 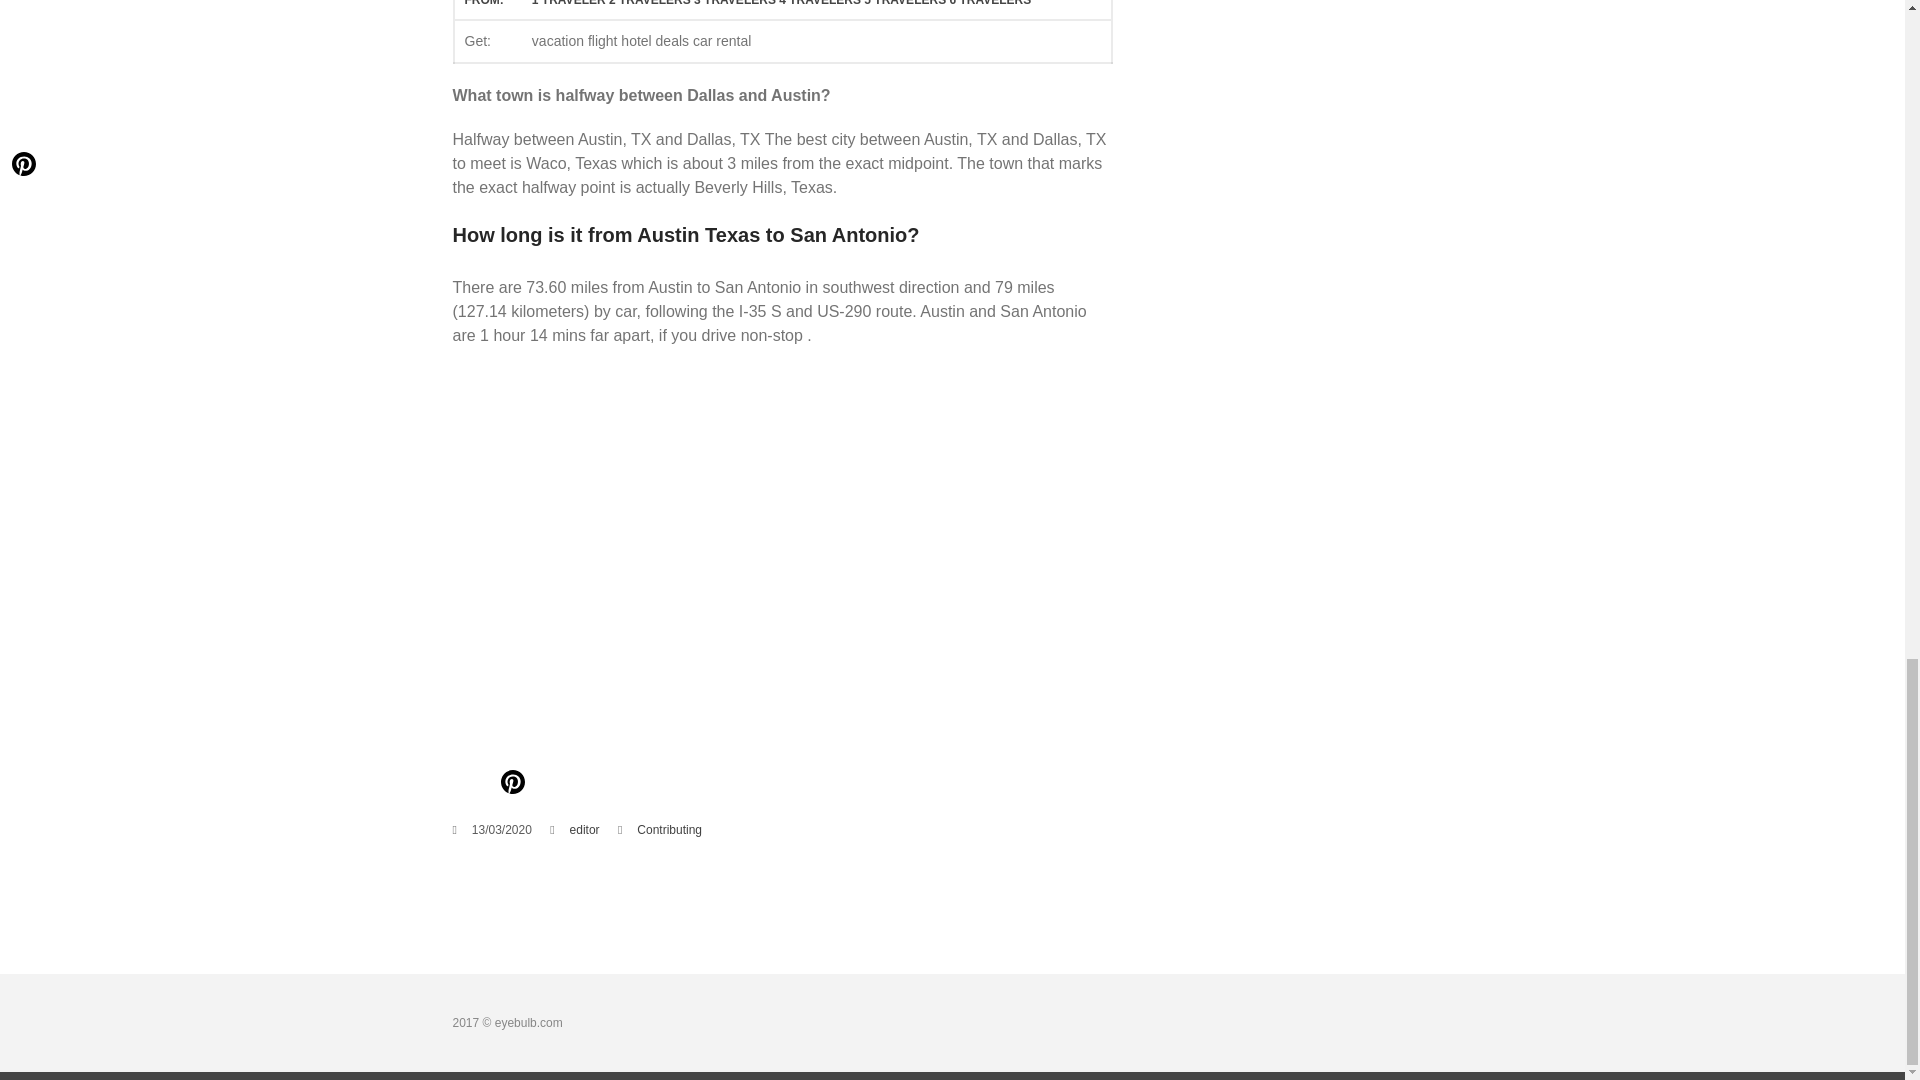 What do you see at coordinates (632, 784) in the screenshot?
I see `WhatsApp` at bounding box center [632, 784].